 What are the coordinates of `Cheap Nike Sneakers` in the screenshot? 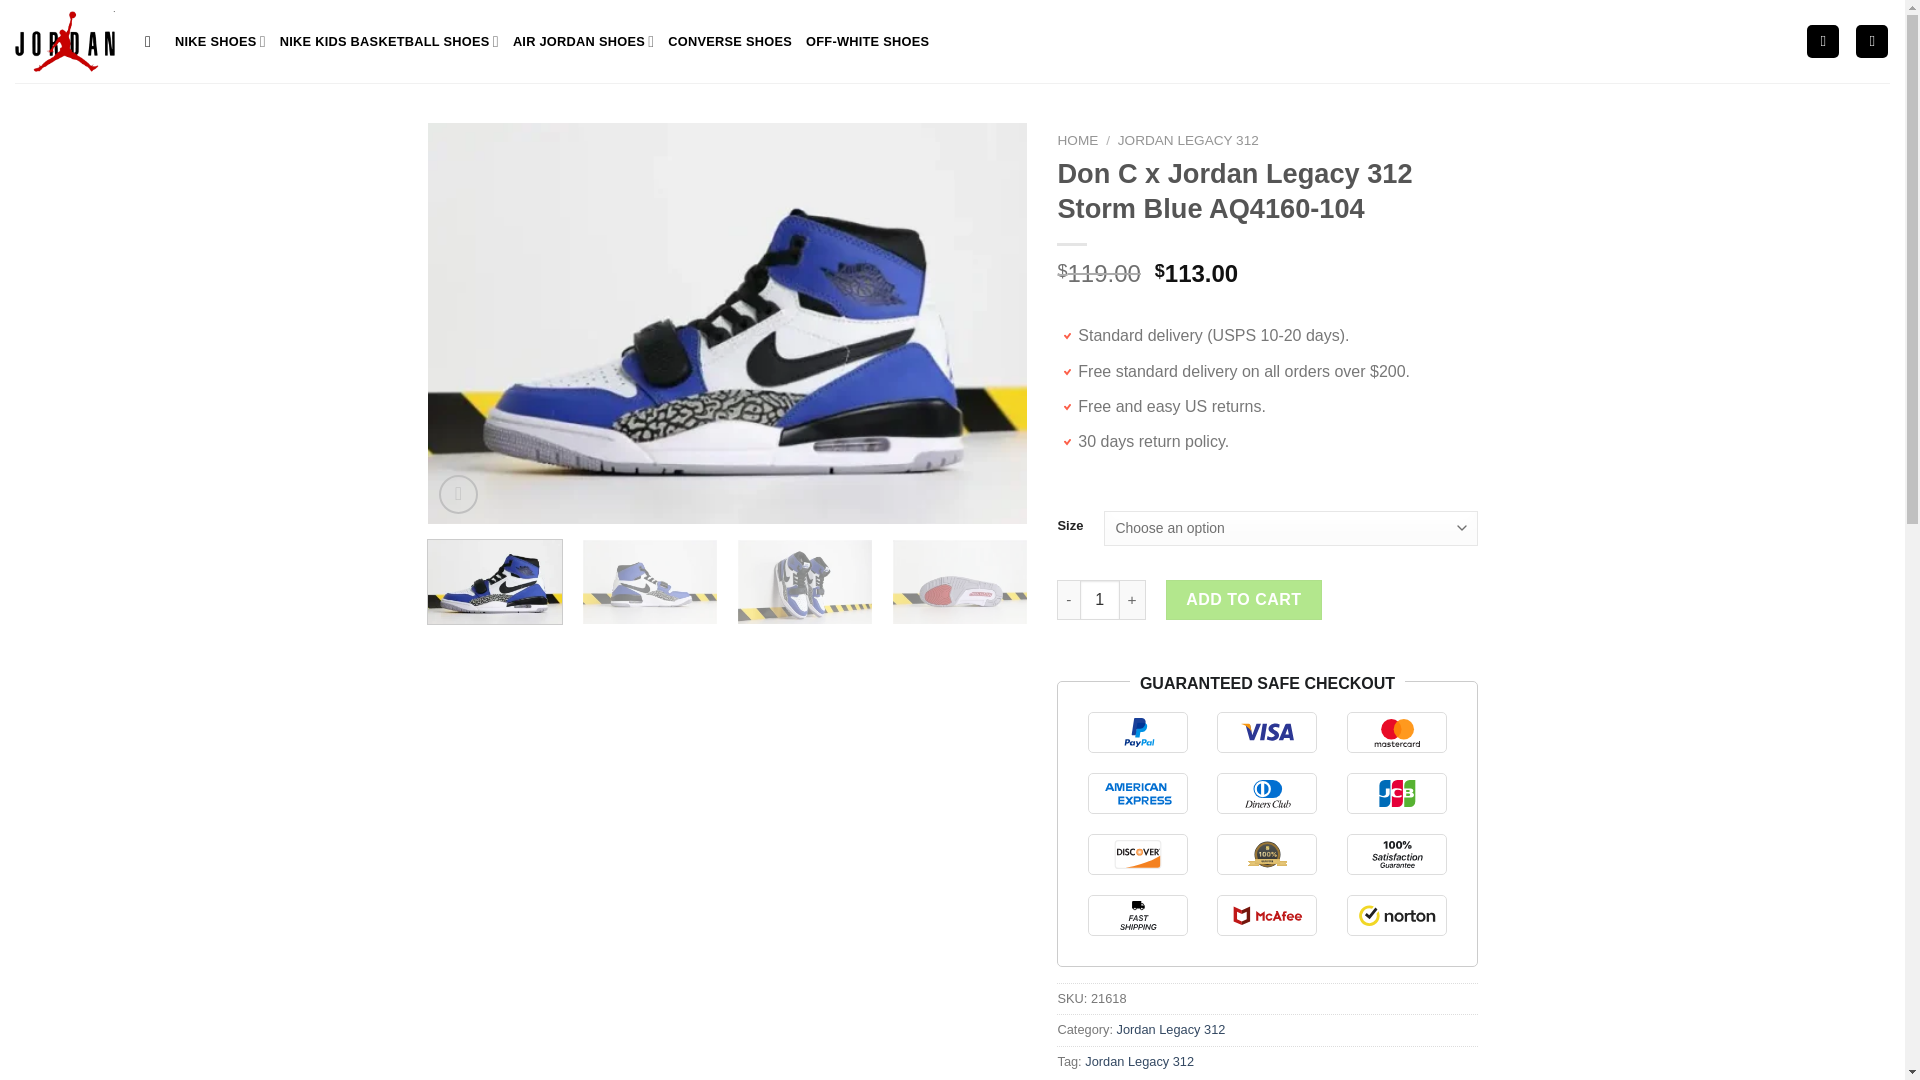 It's located at (65, 40).